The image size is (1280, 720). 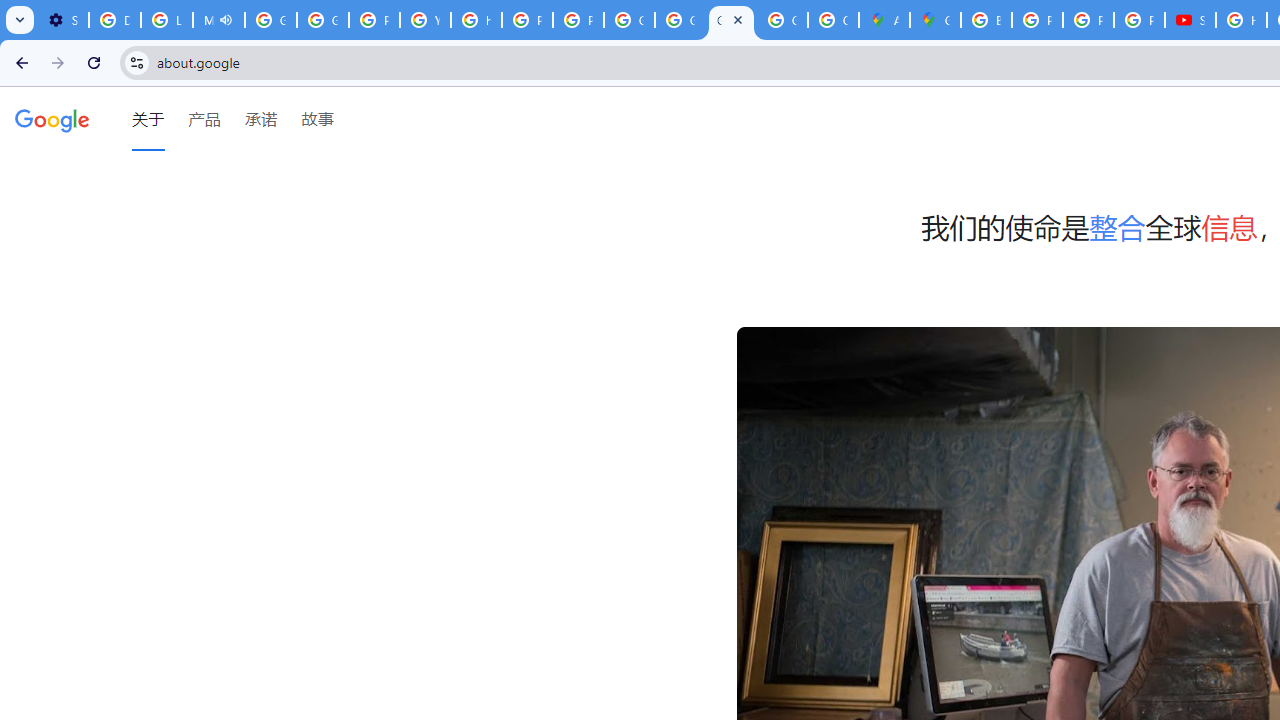 I want to click on How Chrome protects your passwords - Google Chrome Help, so click(x=1242, y=20).